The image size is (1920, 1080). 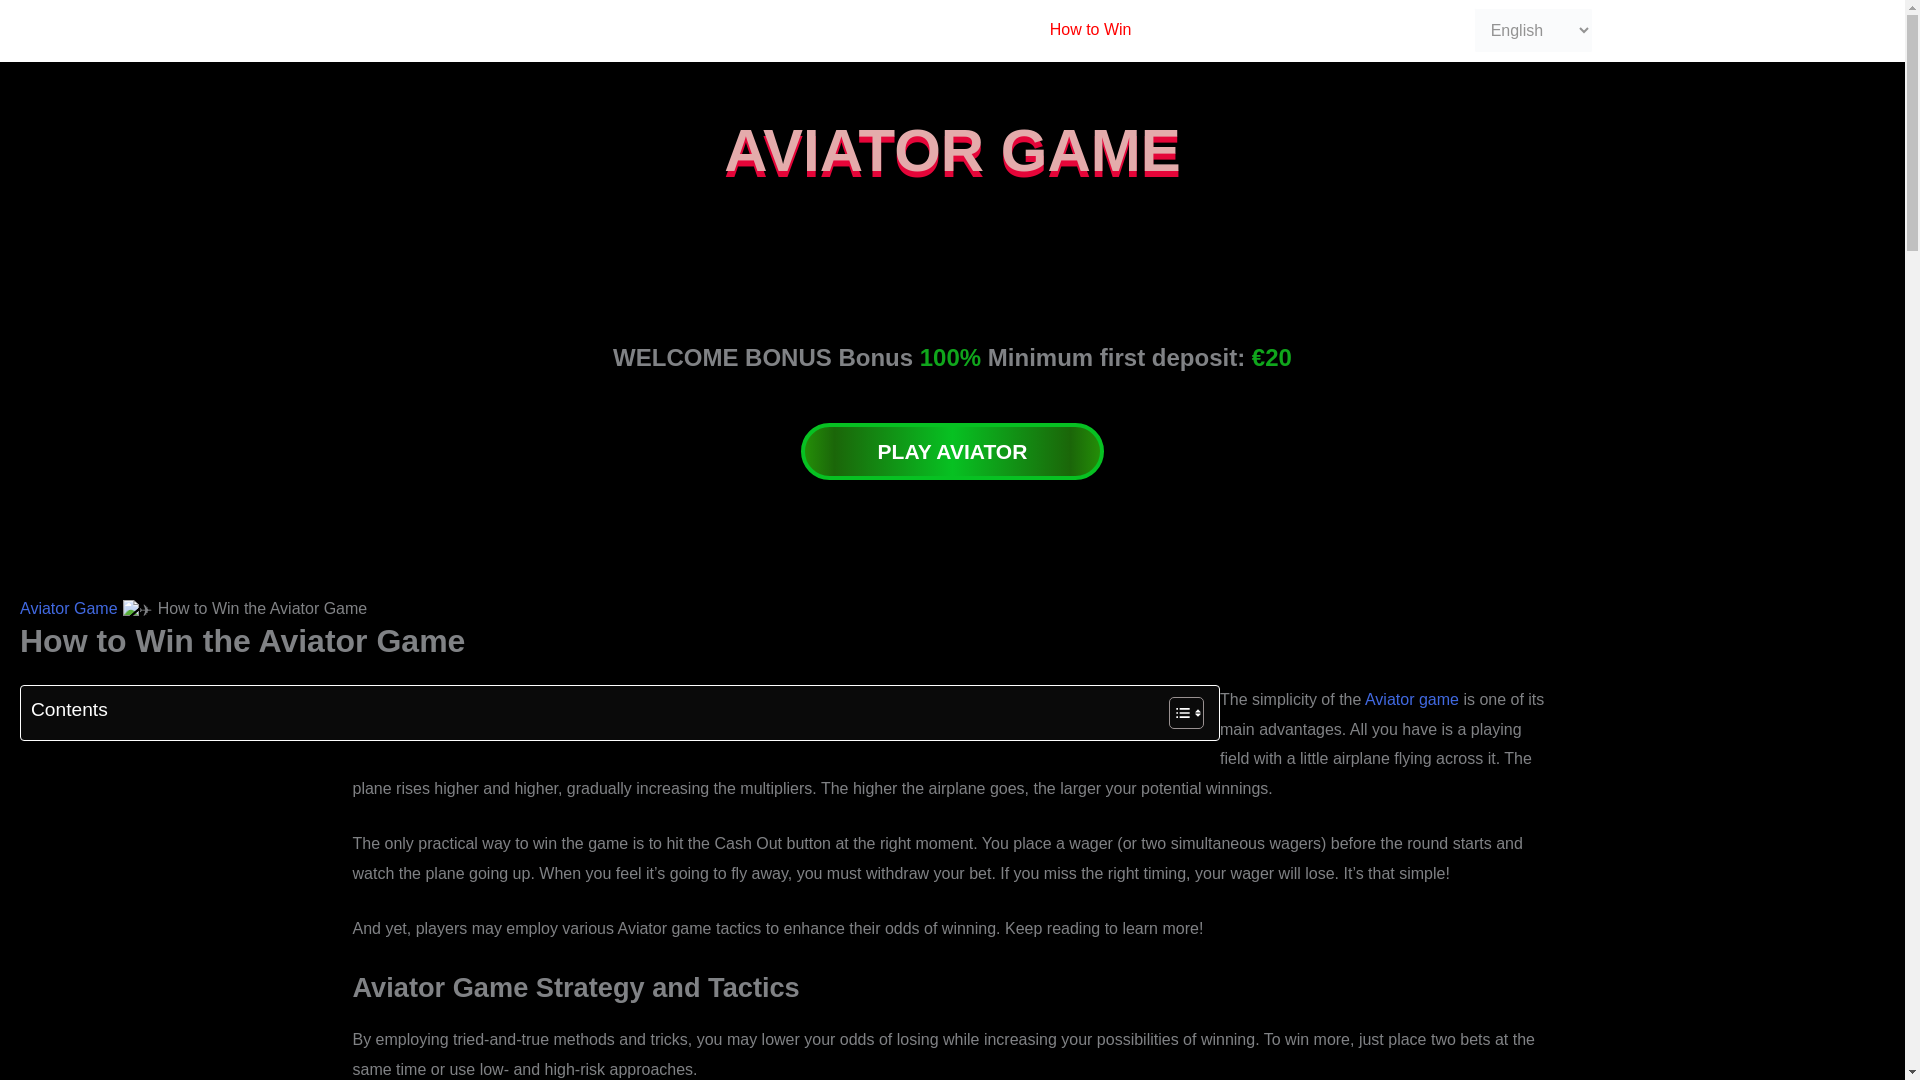 I want to click on How to Win, so click(x=1091, y=30).